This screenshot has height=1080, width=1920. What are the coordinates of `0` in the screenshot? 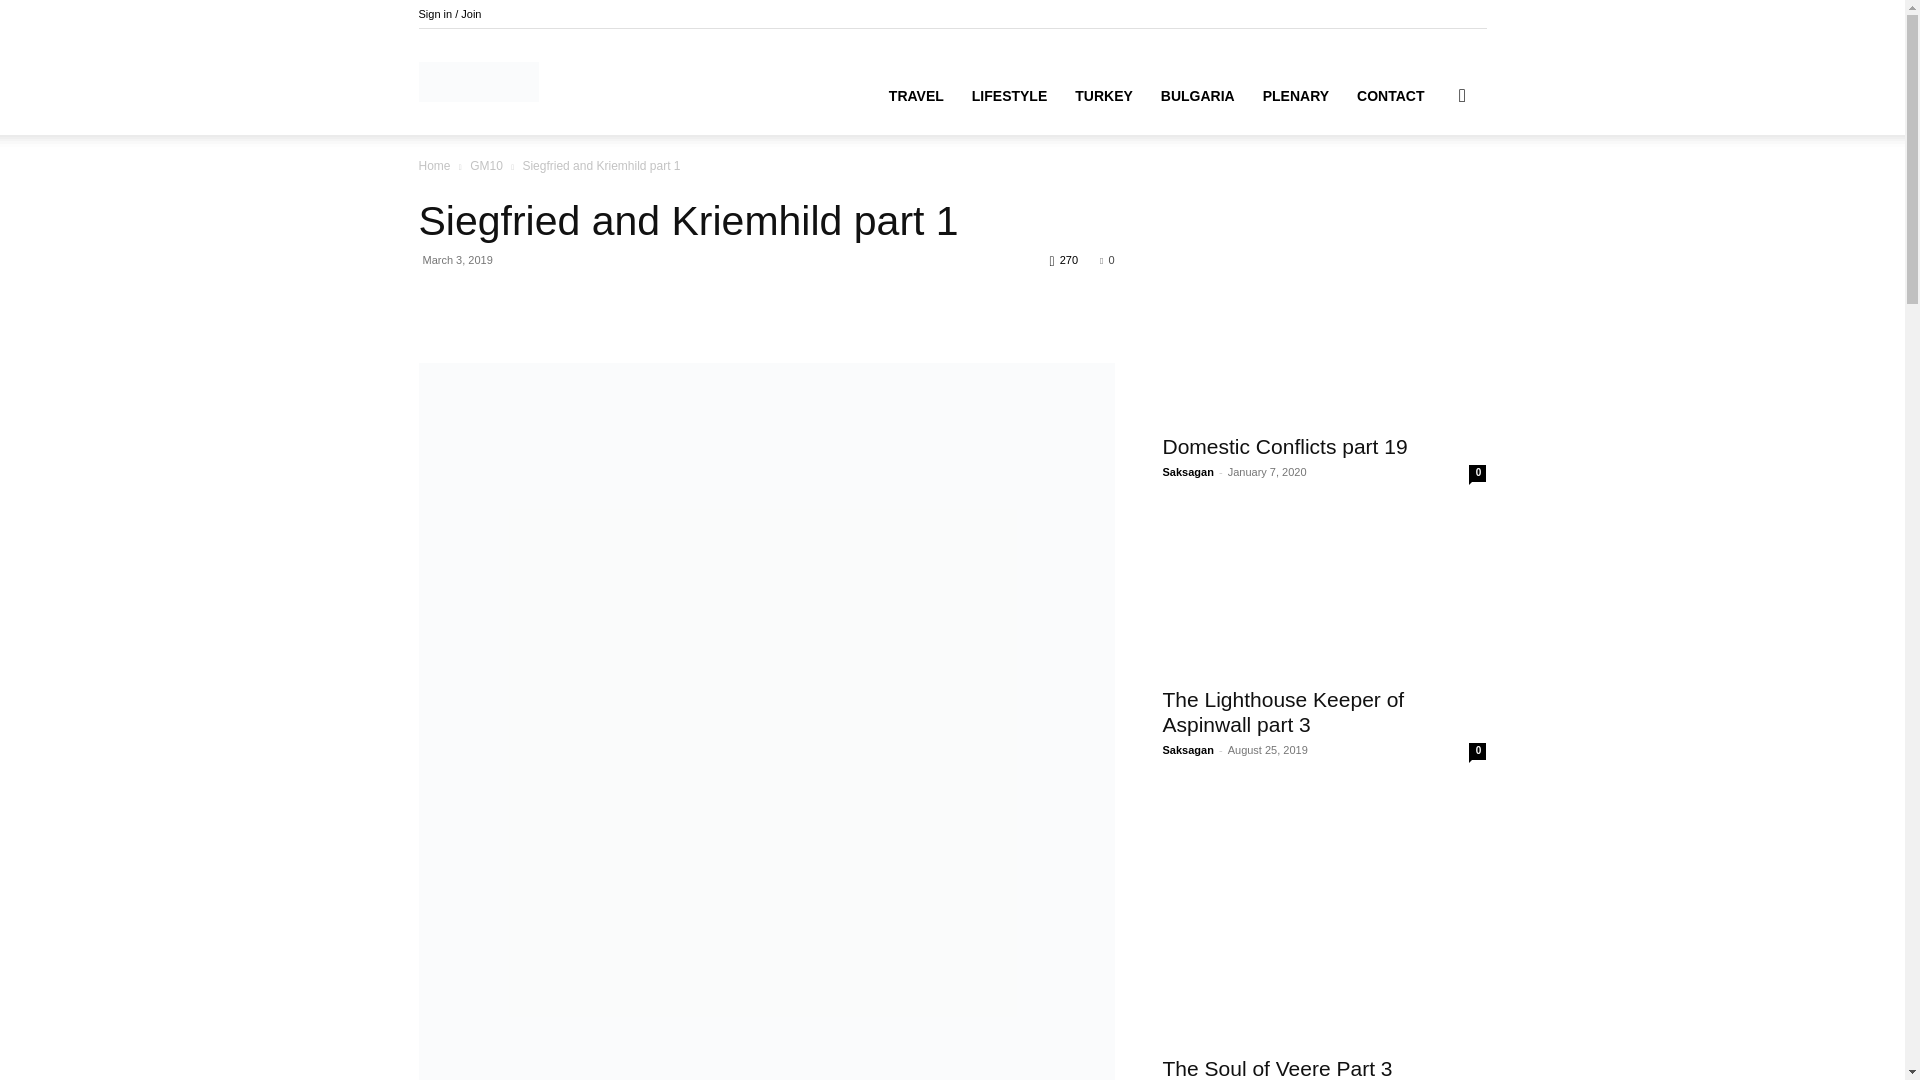 It's located at (1106, 259).